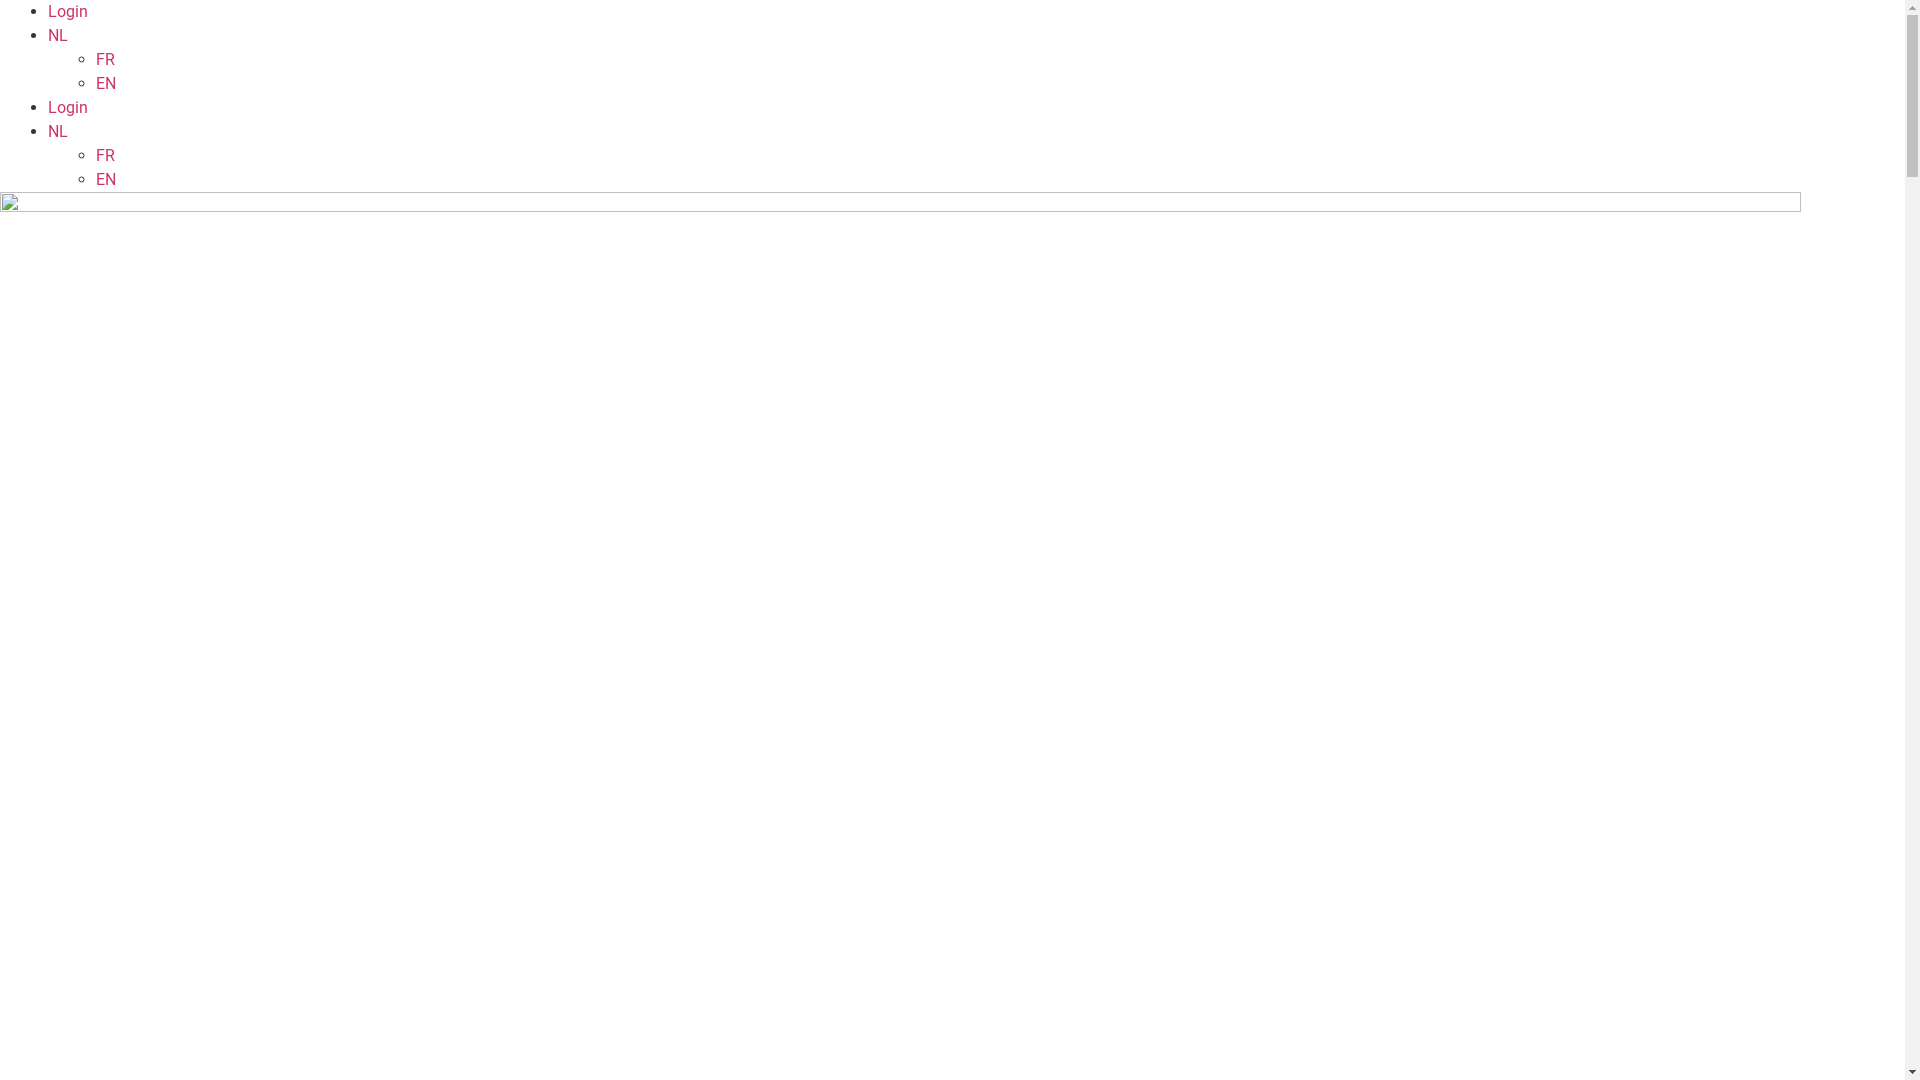 The image size is (1920, 1080). Describe the element at coordinates (106, 156) in the screenshot. I see `FR` at that location.